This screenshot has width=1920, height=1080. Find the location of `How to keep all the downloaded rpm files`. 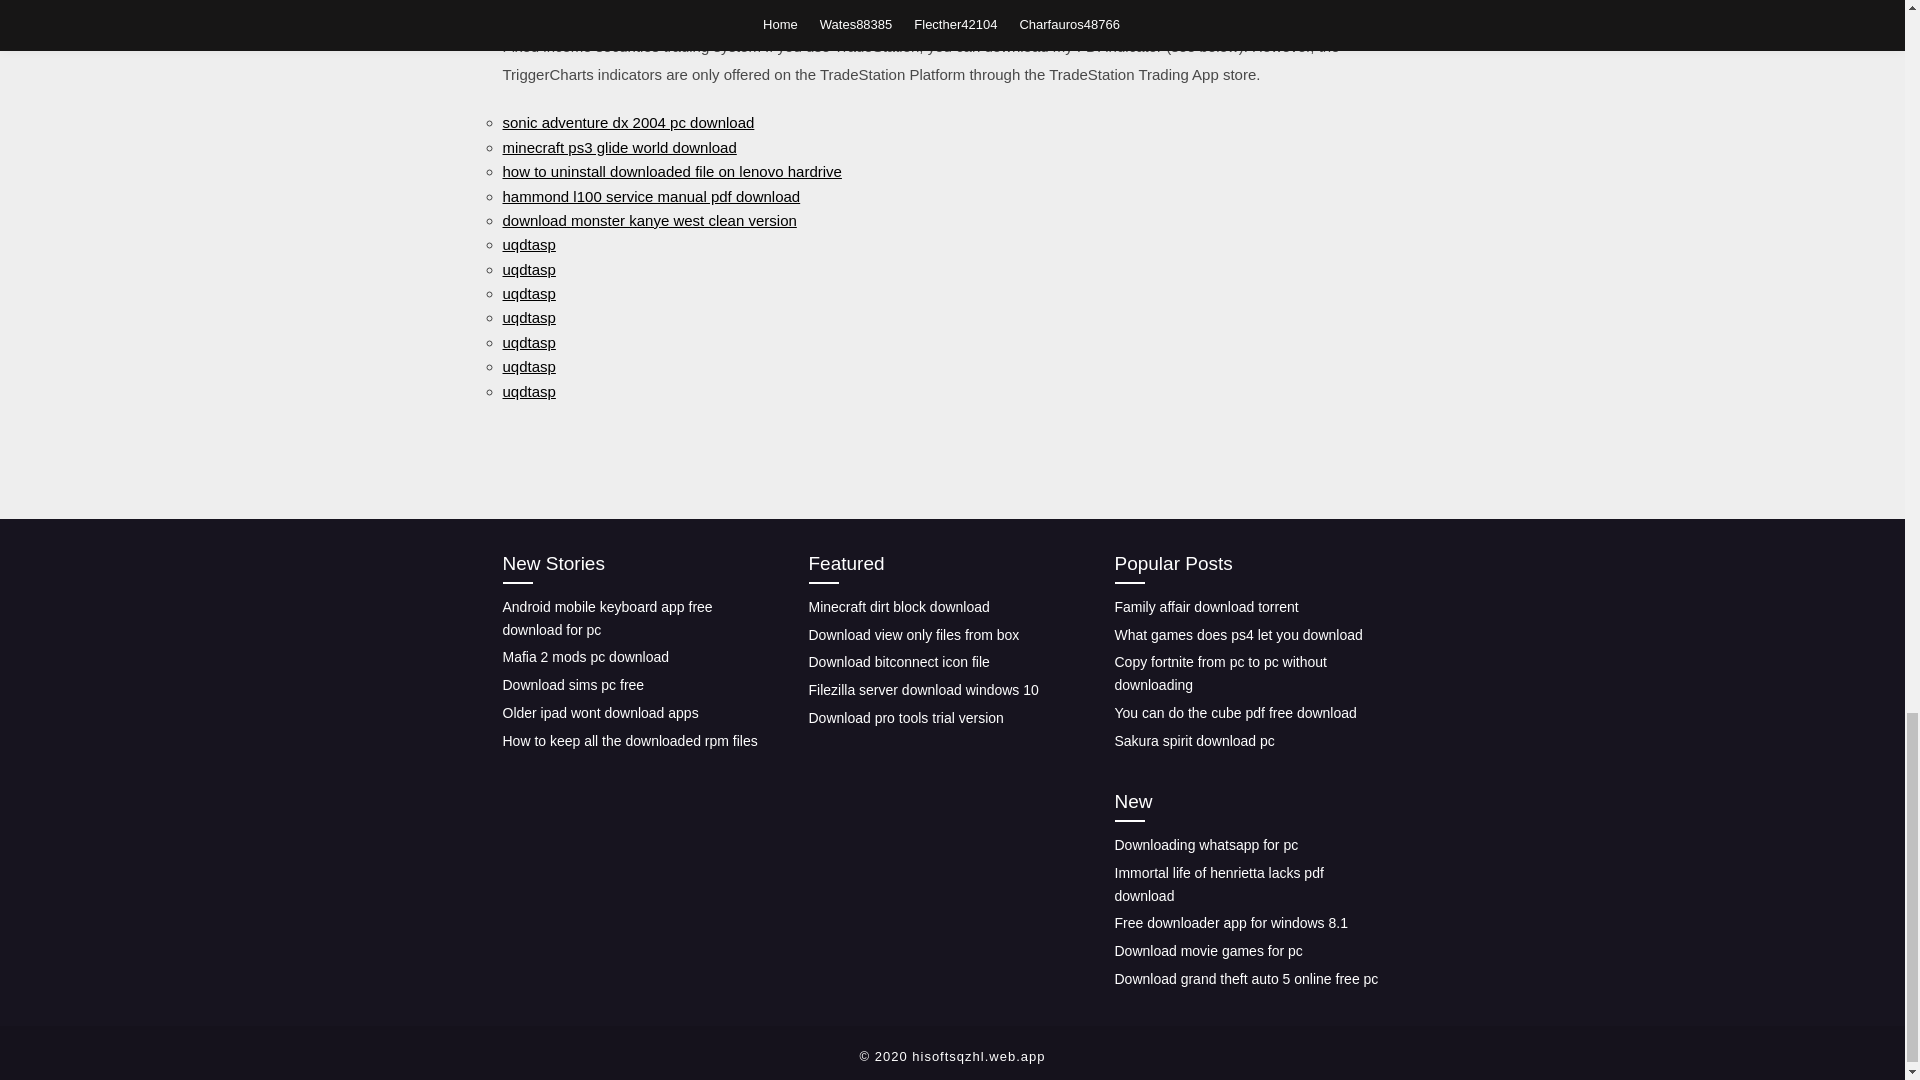

How to keep all the downloaded rpm files is located at coordinates (628, 740).